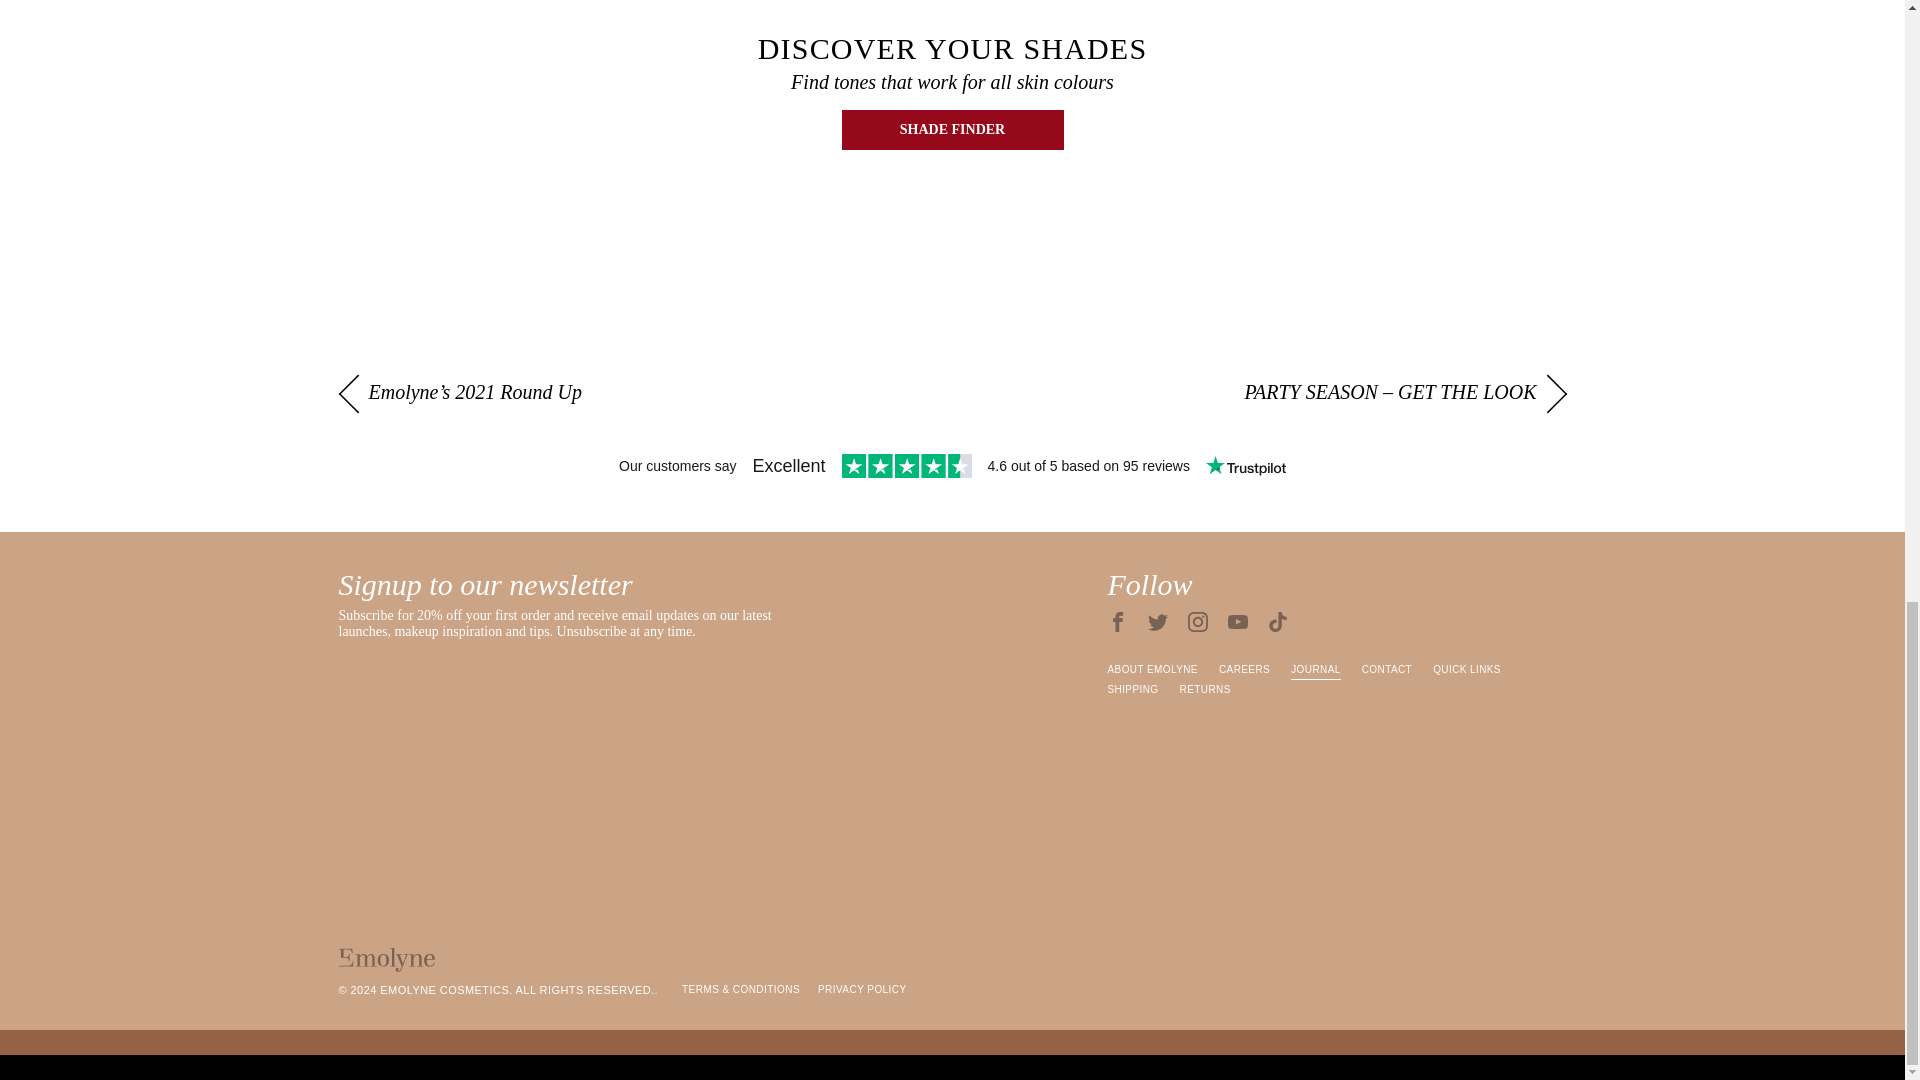 Image resolution: width=1920 pixels, height=1080 pixels. I want to click on Twitter, so click(1158, 622).